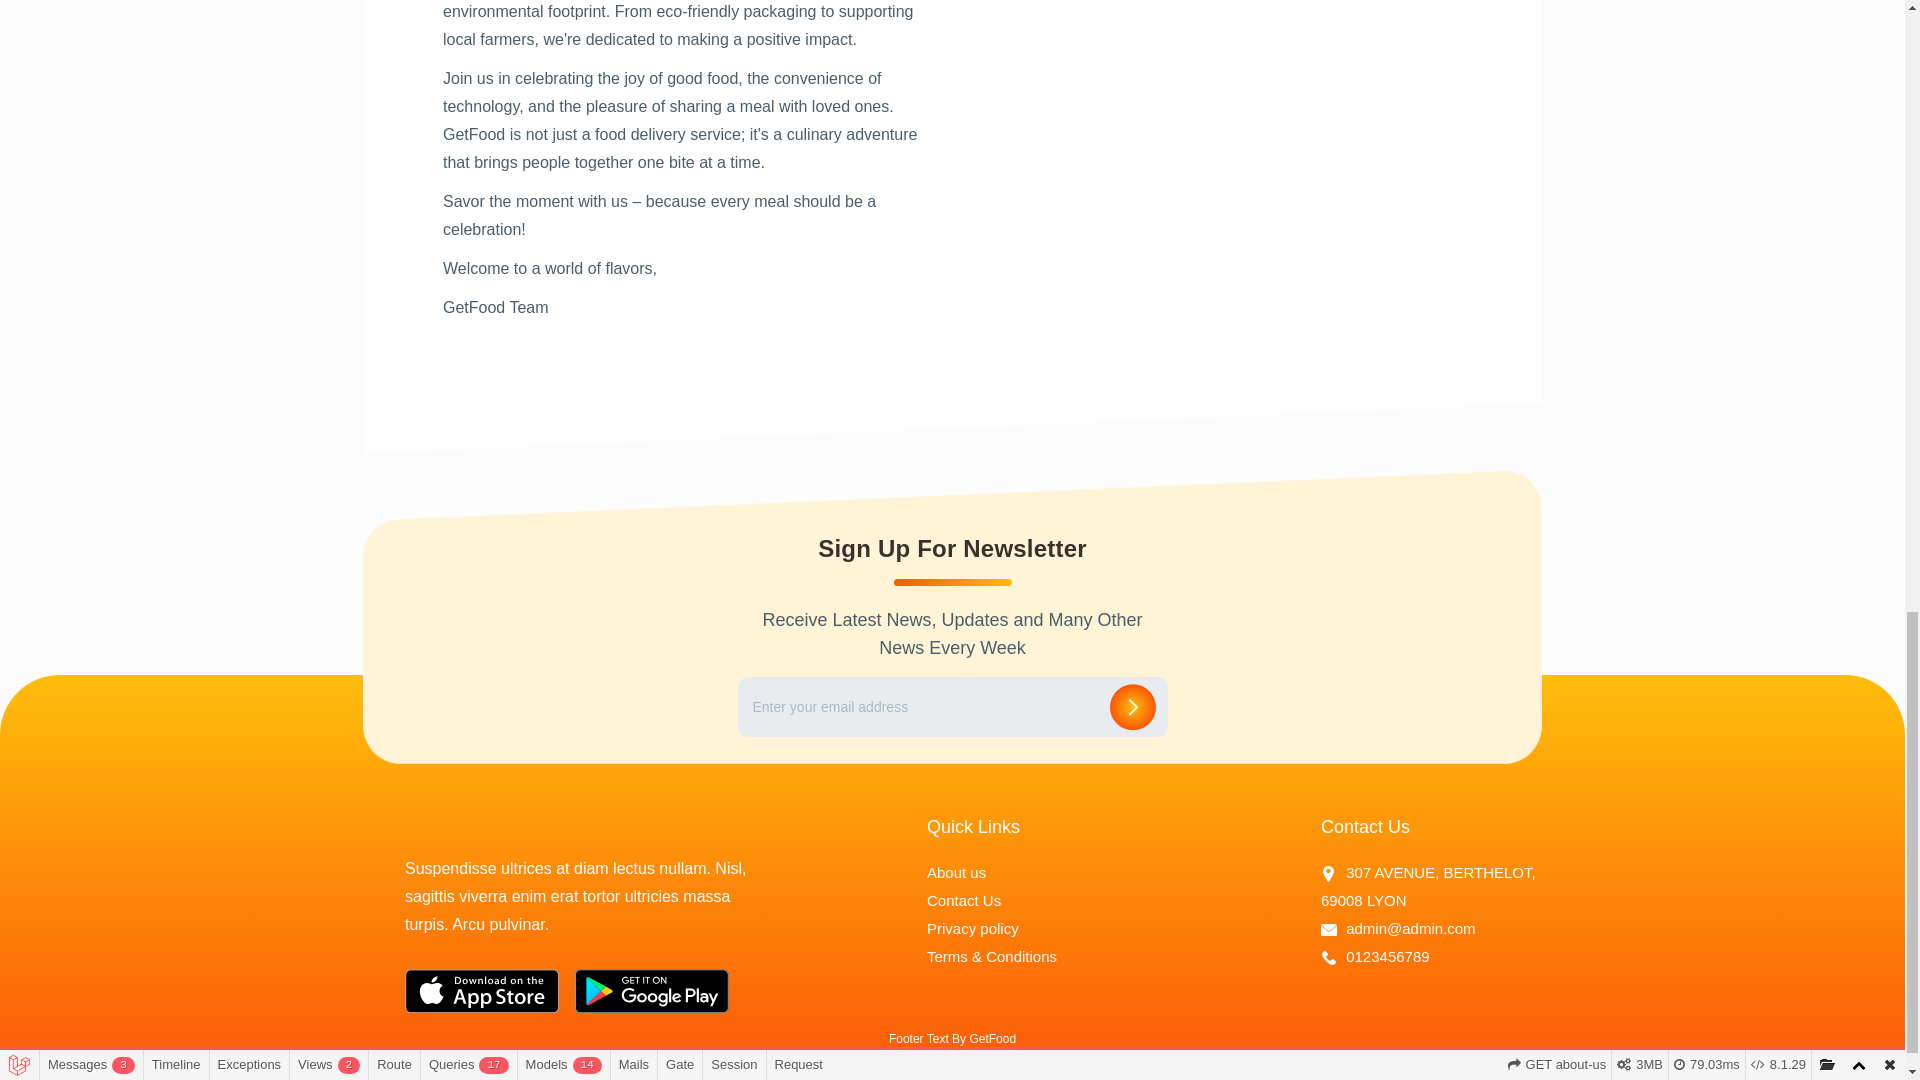  I want to click on 0123456789, so click(1375, 956).